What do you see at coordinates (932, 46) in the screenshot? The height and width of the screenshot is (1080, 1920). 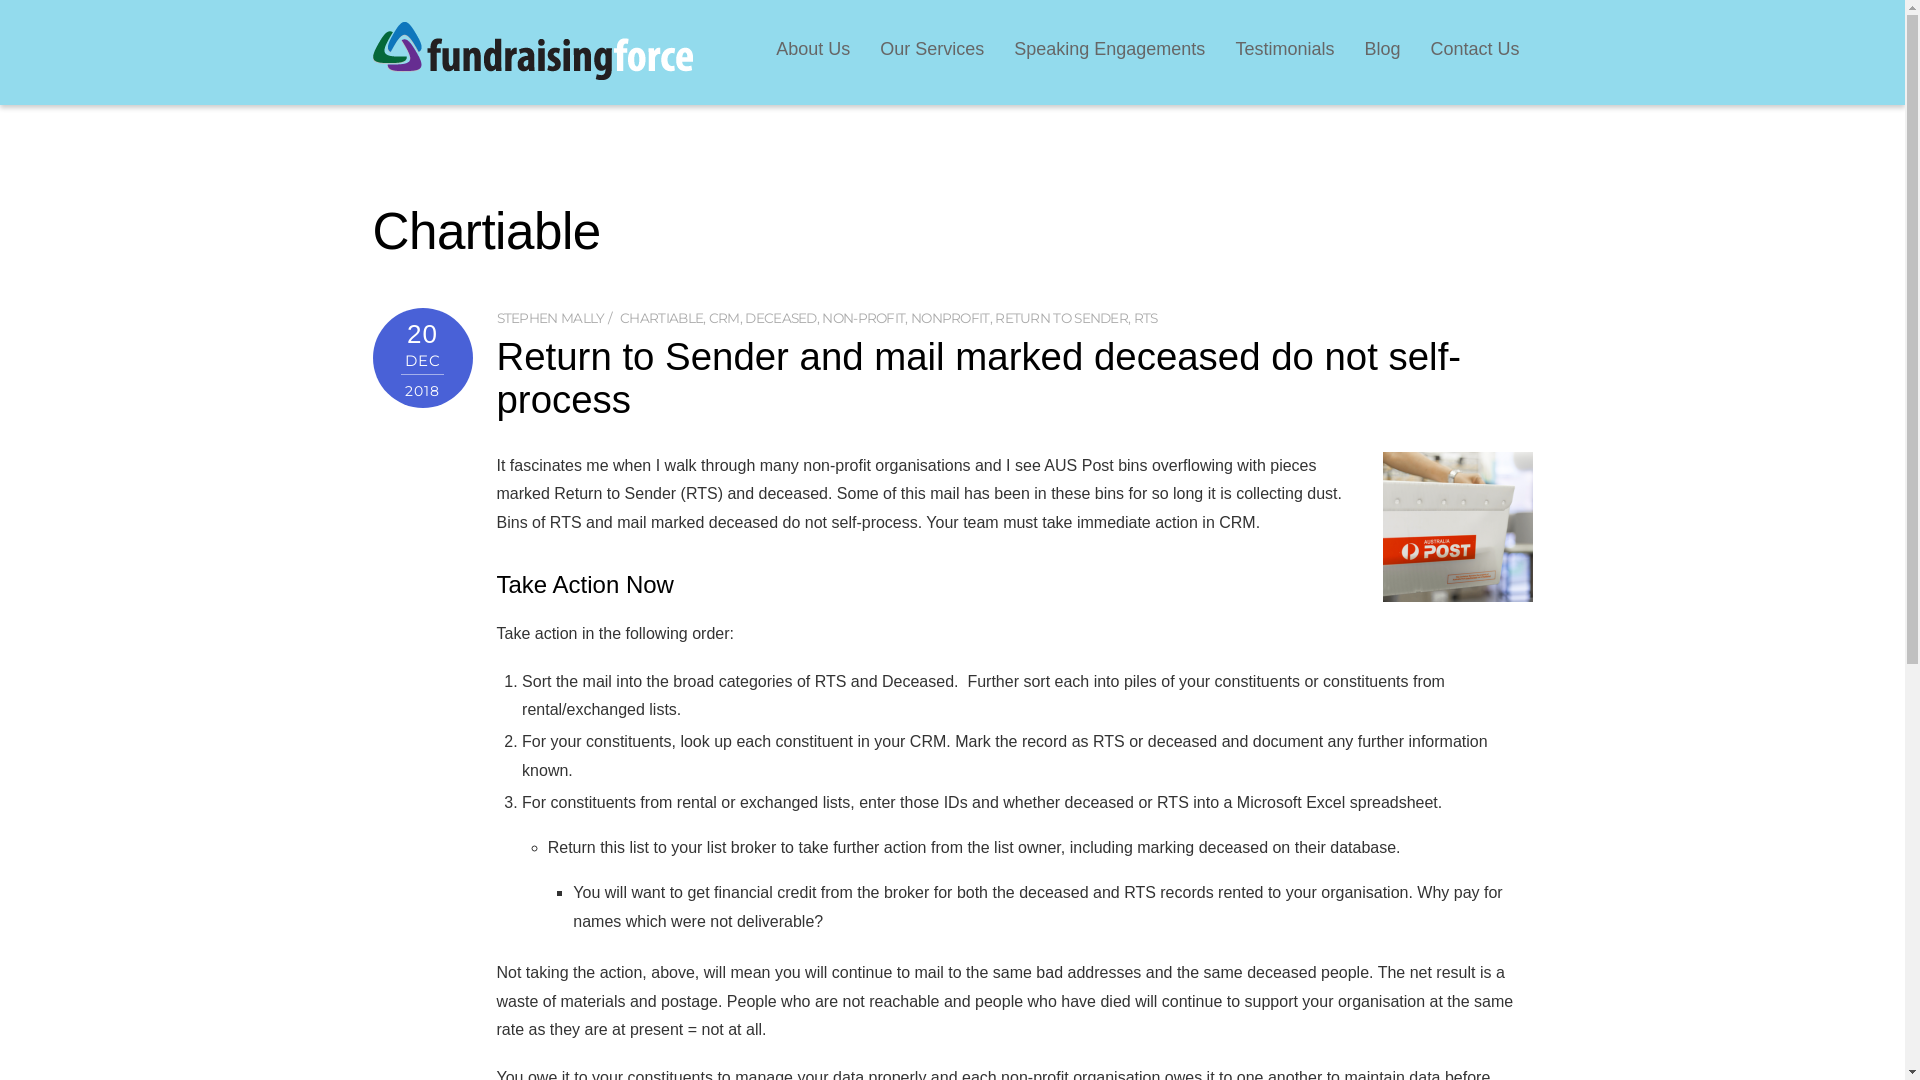 I see `Our Services` at bounding box center [932, 46].